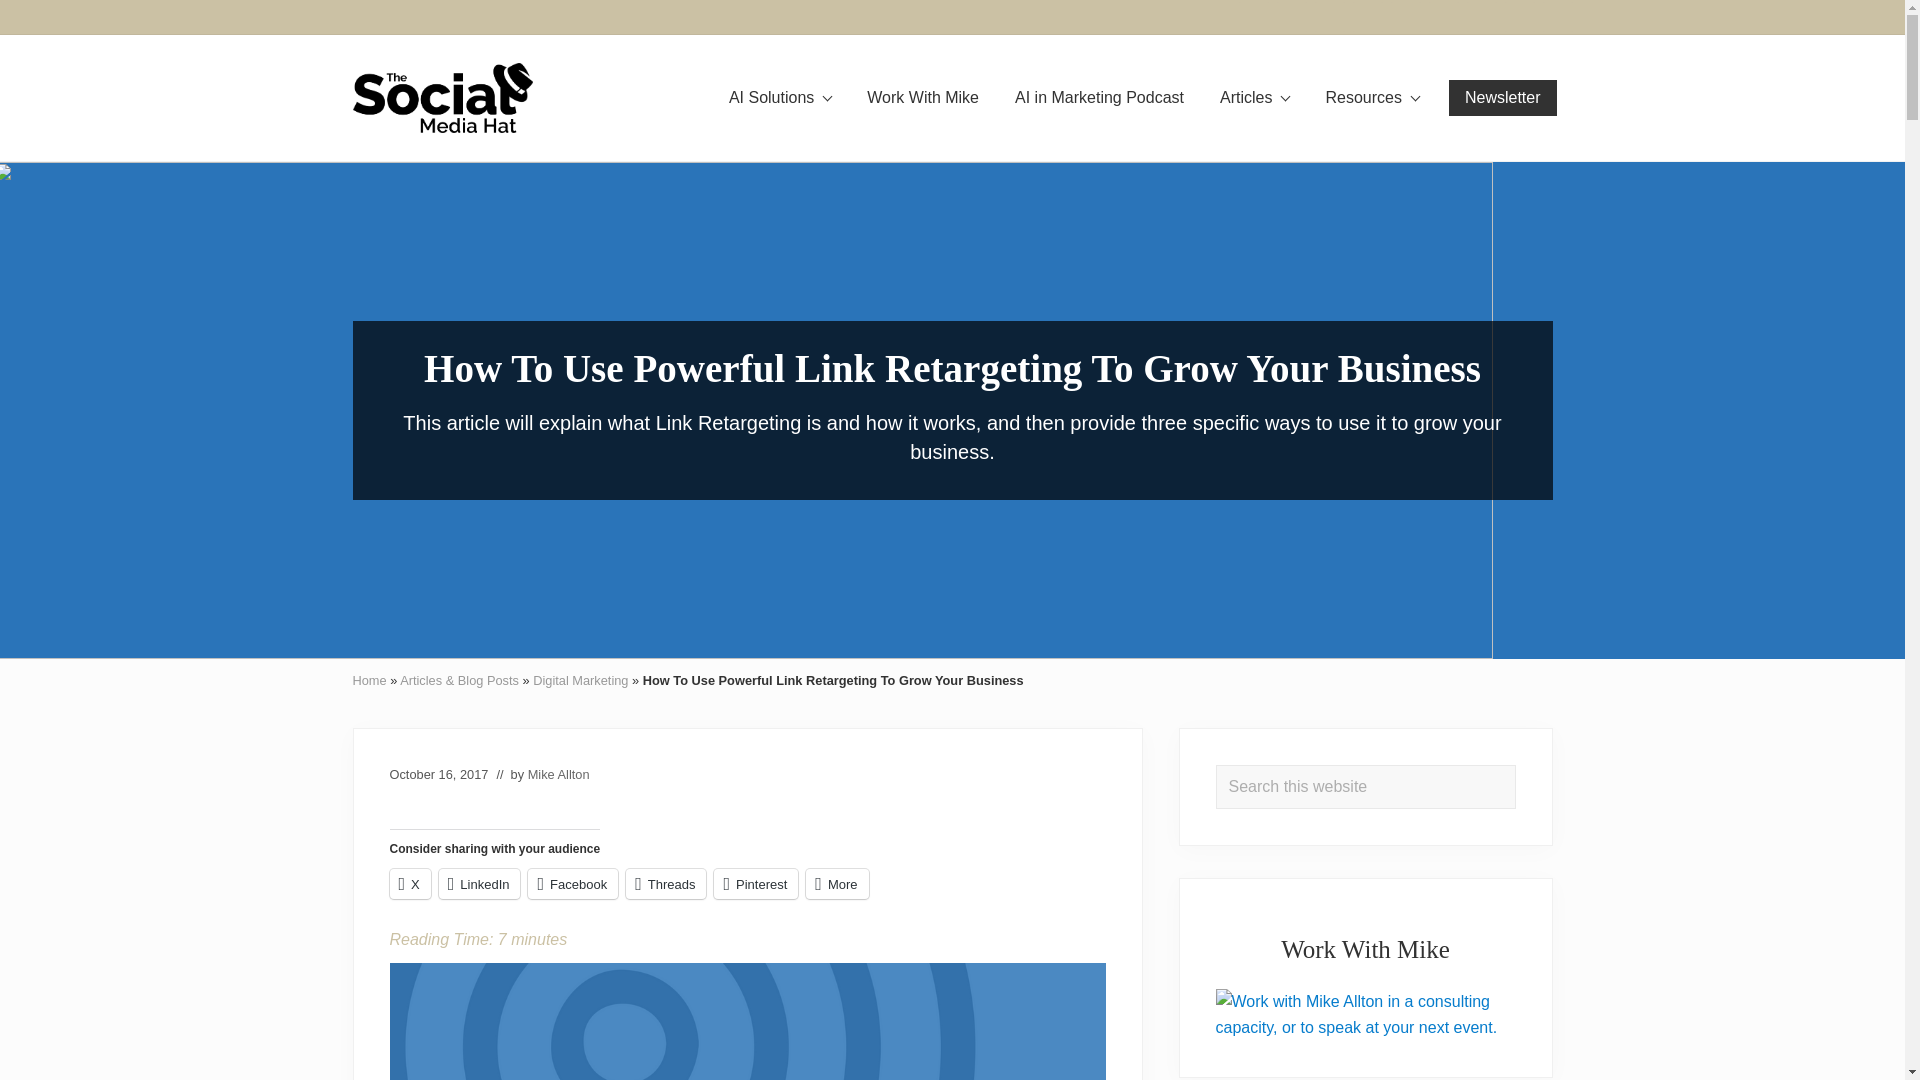 This screenshot has width=1920, height=1080. What do you see at coordinates (1290, 16) in the screenshot?
I see `Instagram` at bounding box center [1290, 16].